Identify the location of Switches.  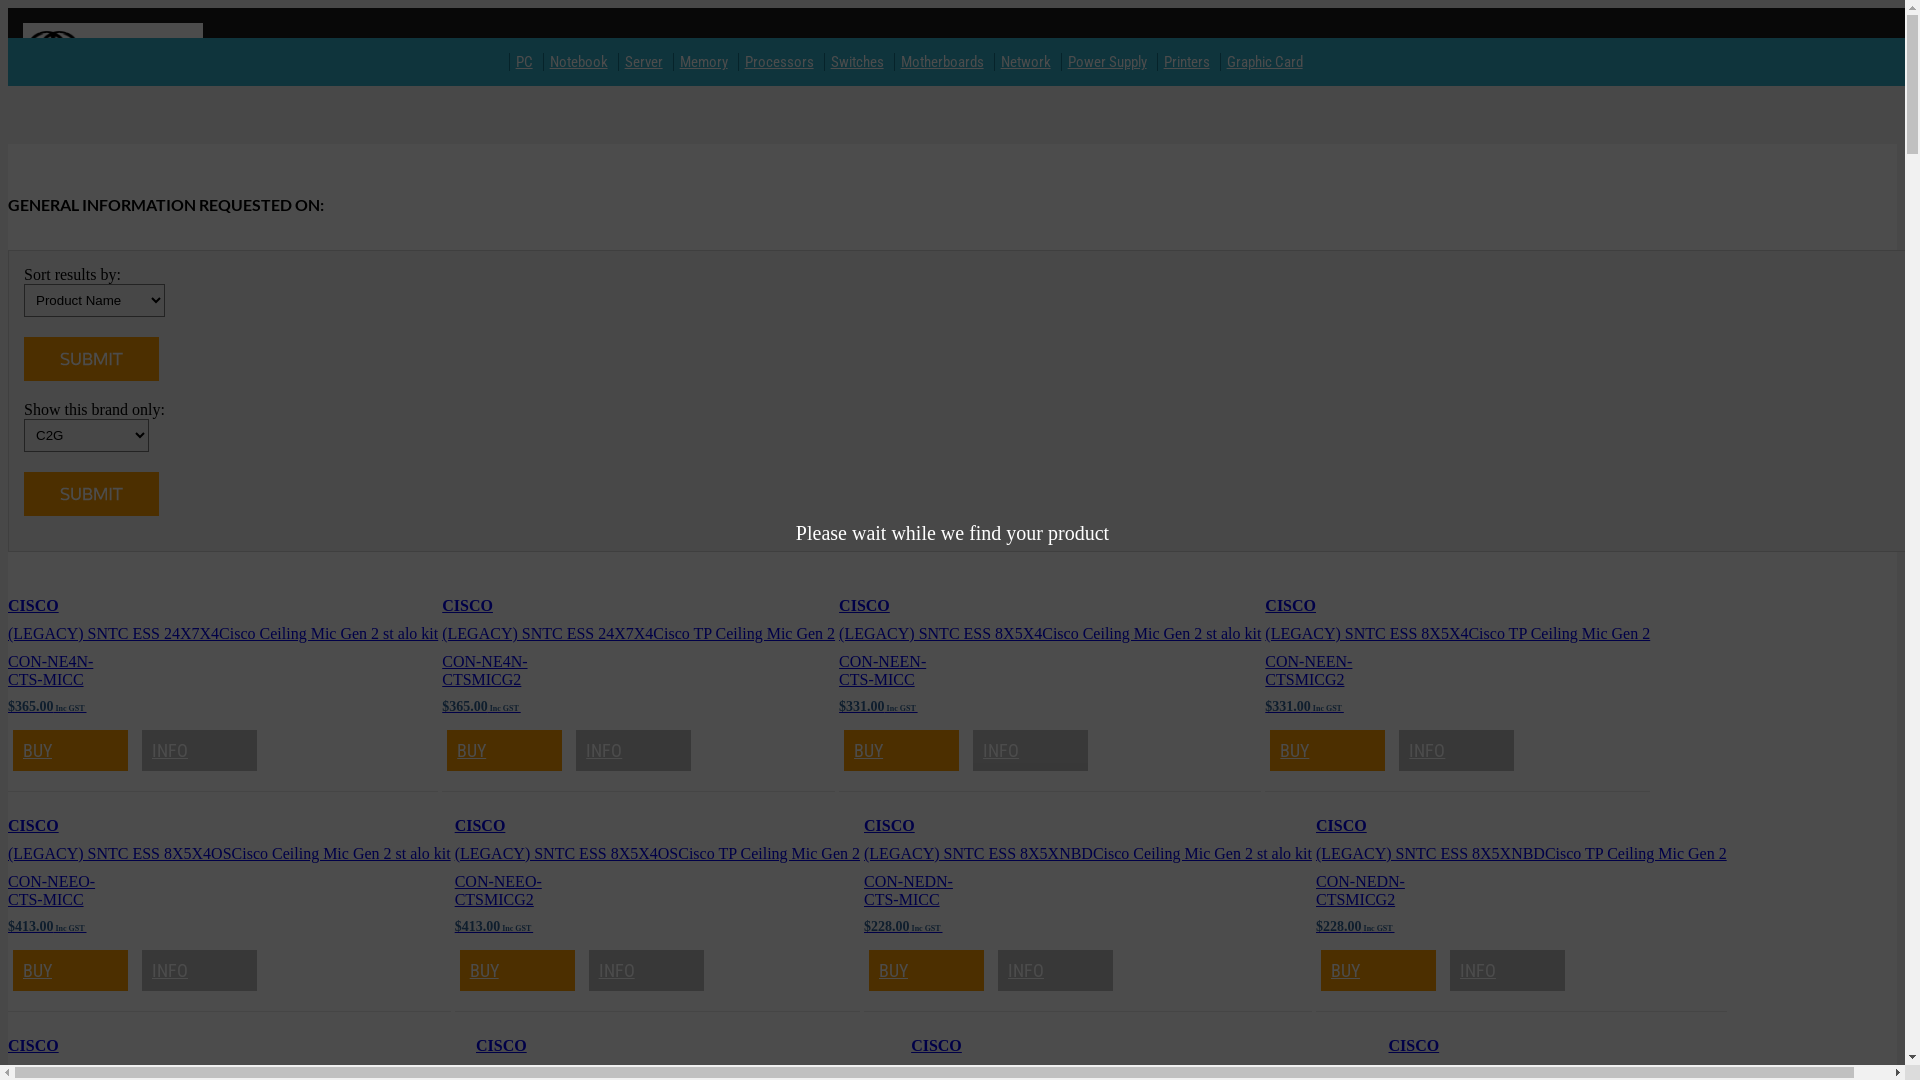
(858, 62).